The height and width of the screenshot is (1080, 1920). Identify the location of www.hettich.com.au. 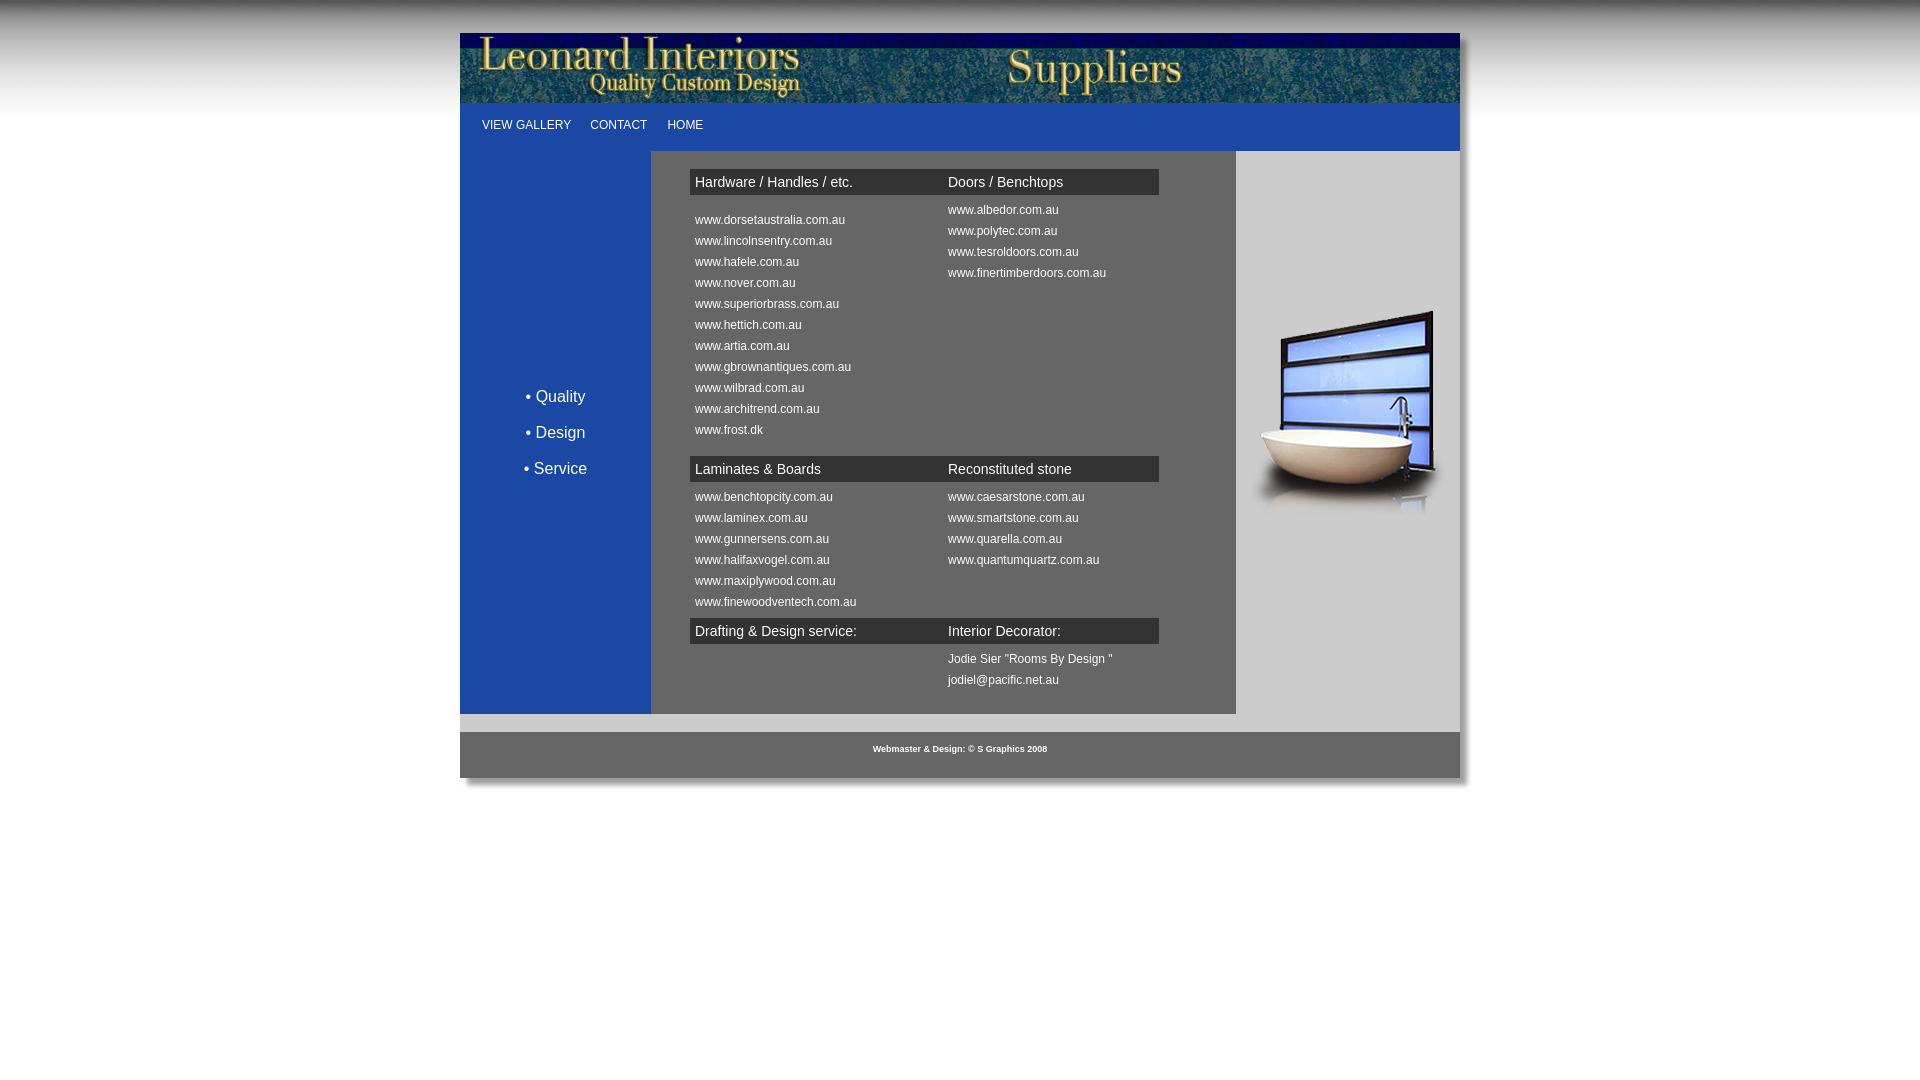
(748, 325).